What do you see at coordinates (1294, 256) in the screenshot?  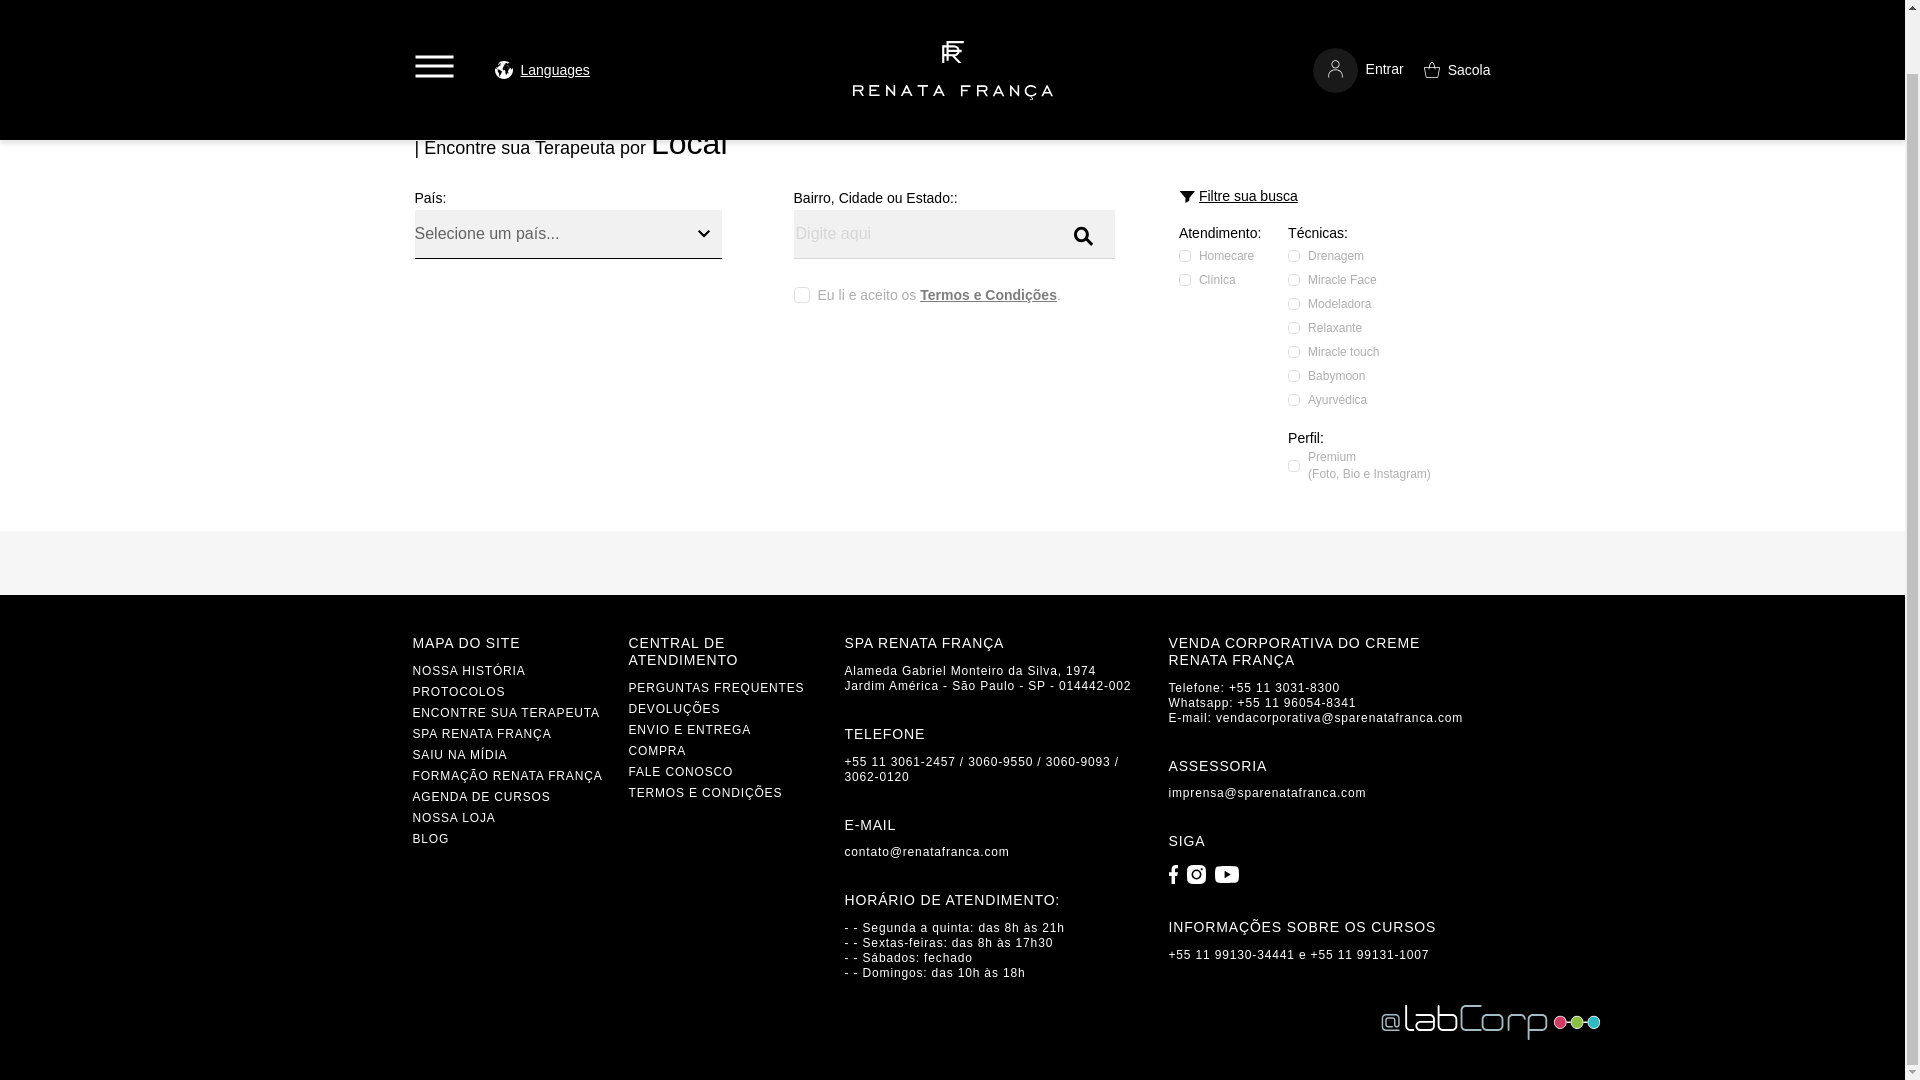 I see `1ca88959-5362-4a30-8532-aaecb8f044af` at bounding box center [1294, 256].